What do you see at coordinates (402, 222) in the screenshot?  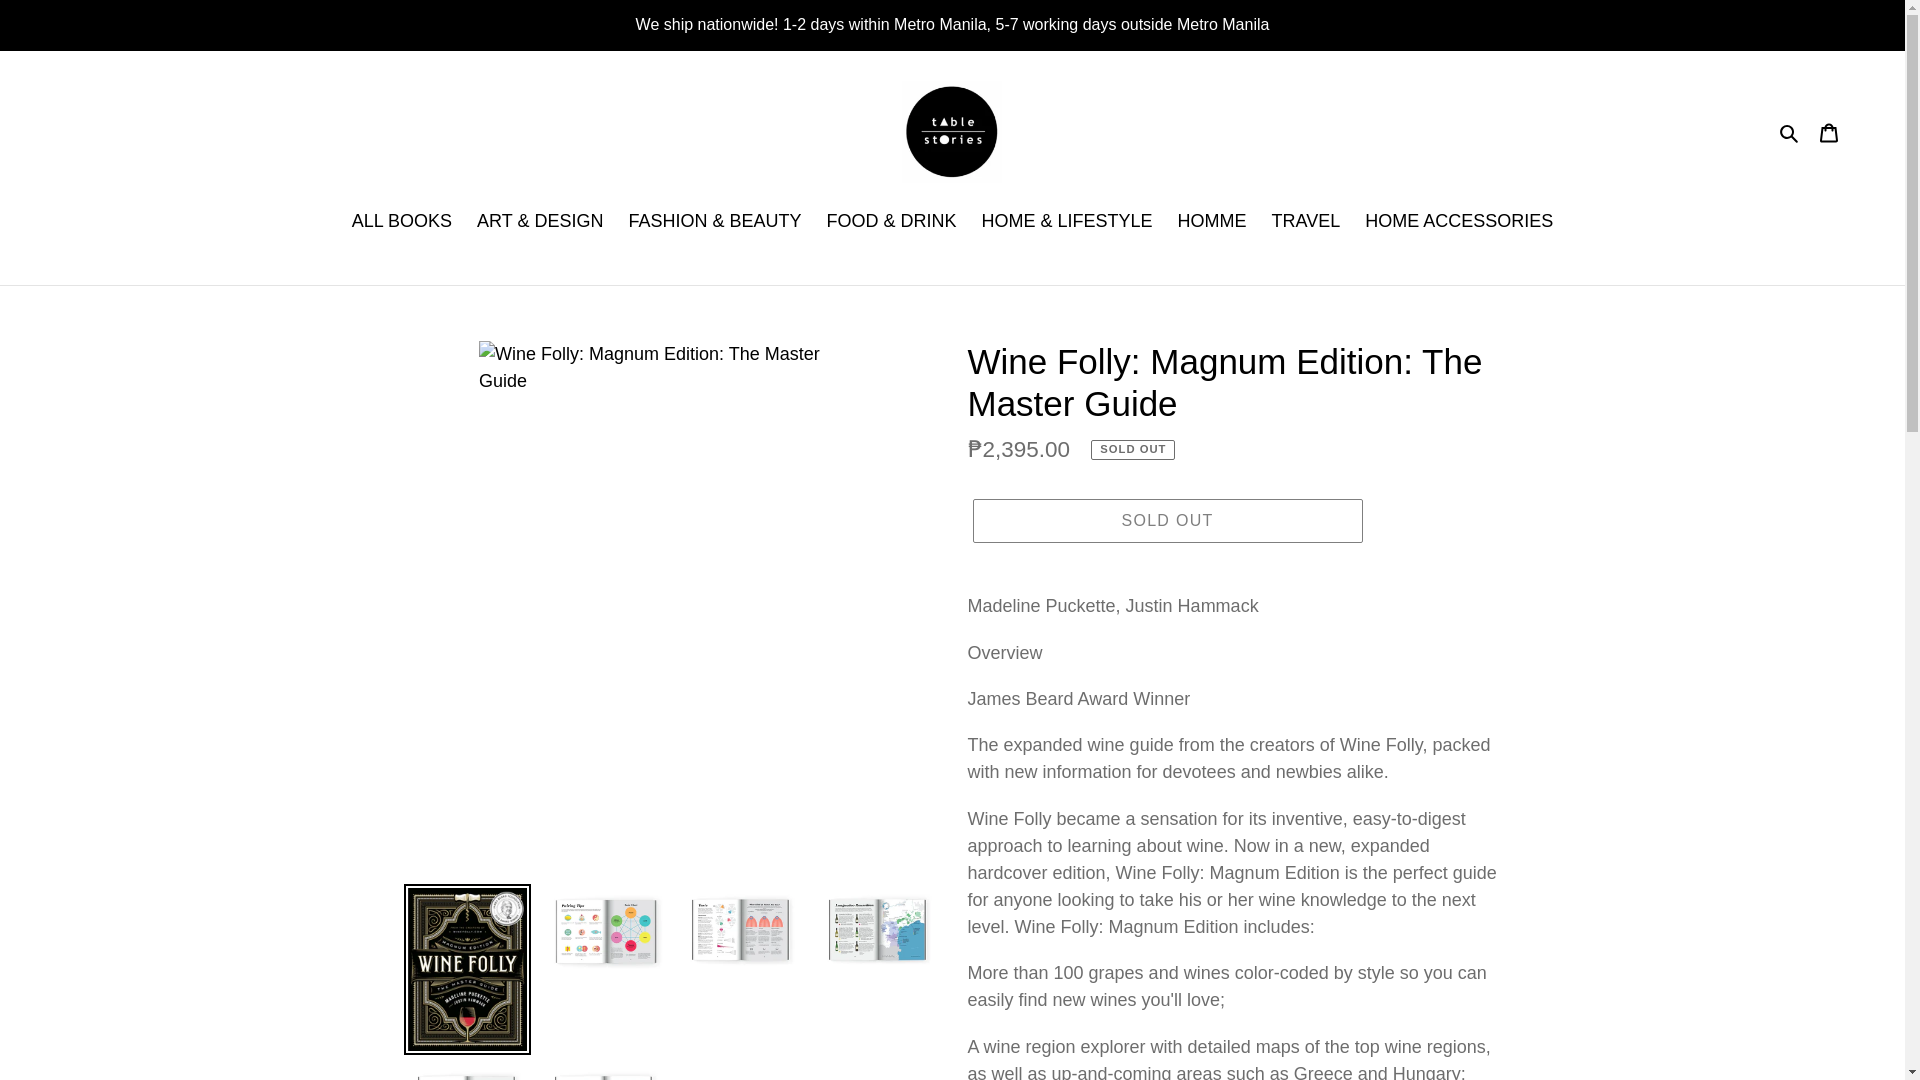 I see `ALL BOOKS` at bounding box center [402, 222].